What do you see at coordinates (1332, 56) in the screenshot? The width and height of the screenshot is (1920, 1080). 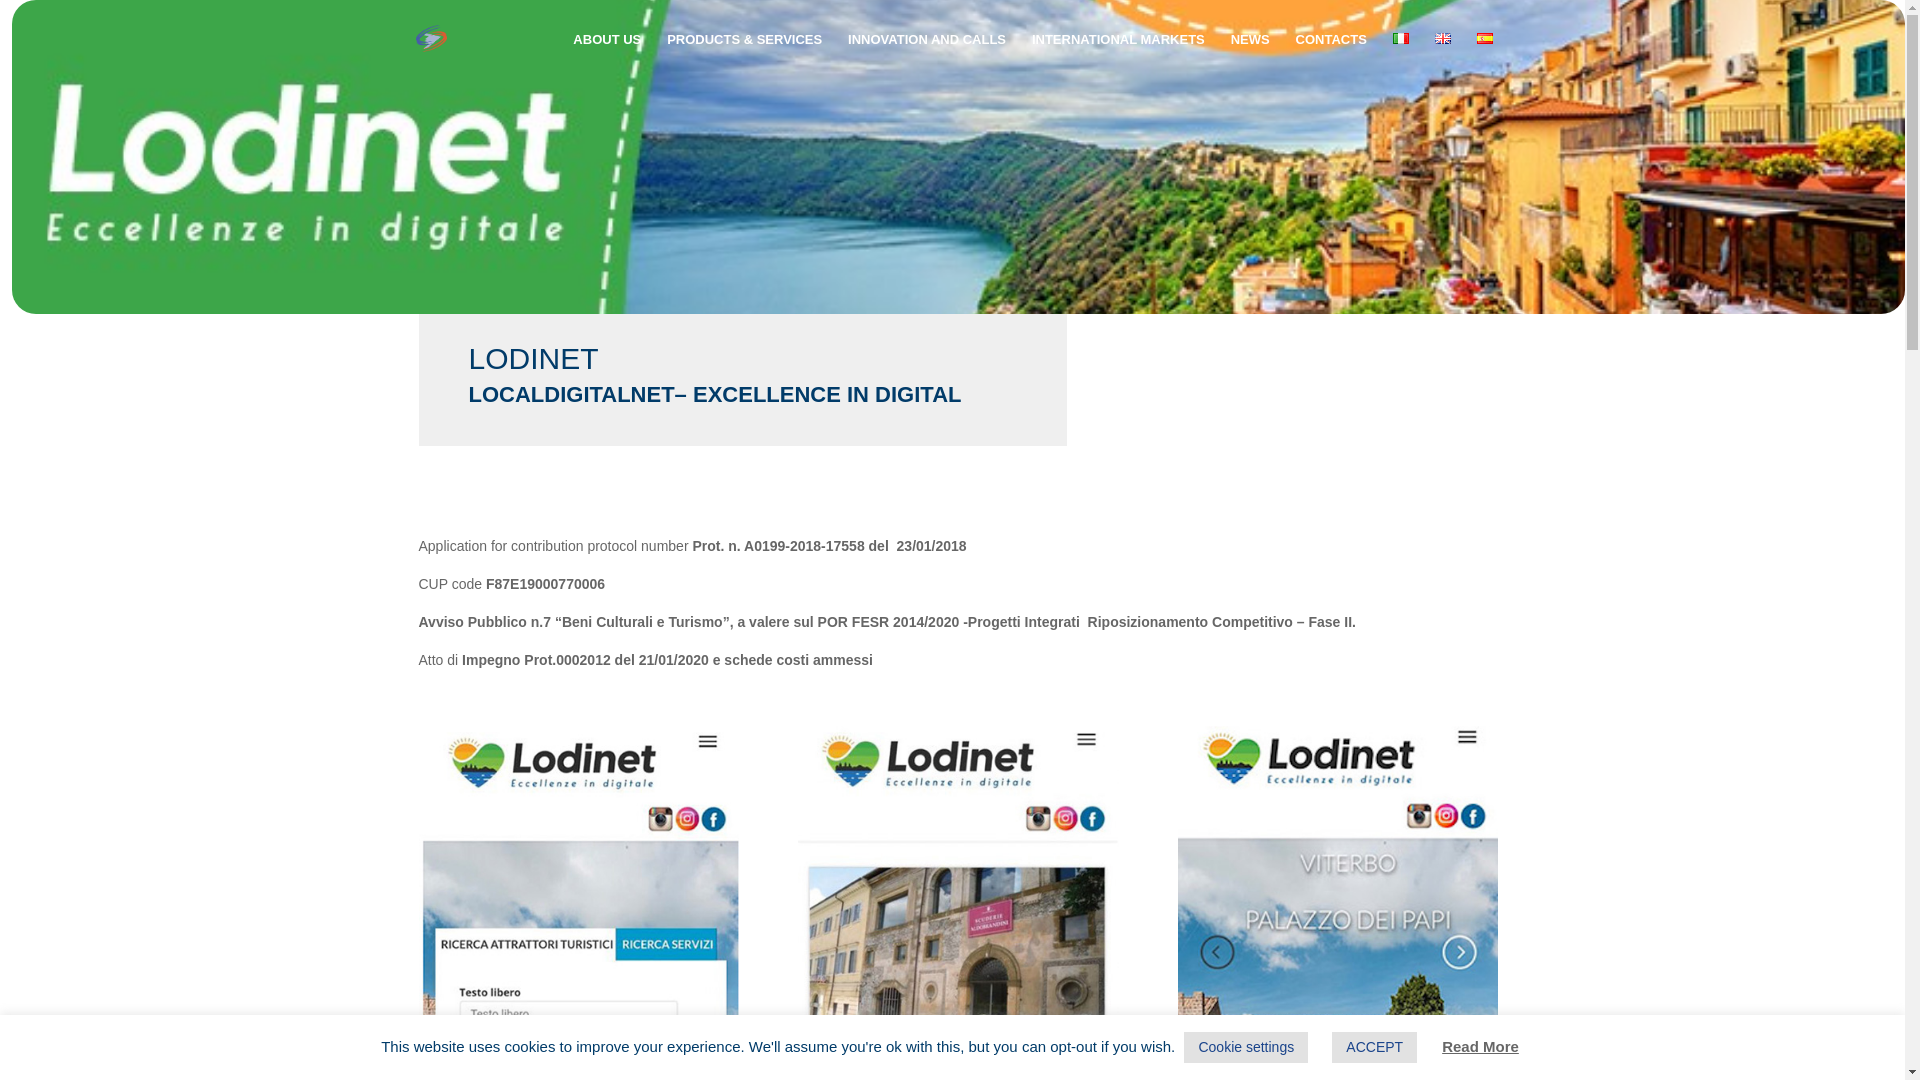 I see `CONTACTS` at bounding box center [1332, 56].